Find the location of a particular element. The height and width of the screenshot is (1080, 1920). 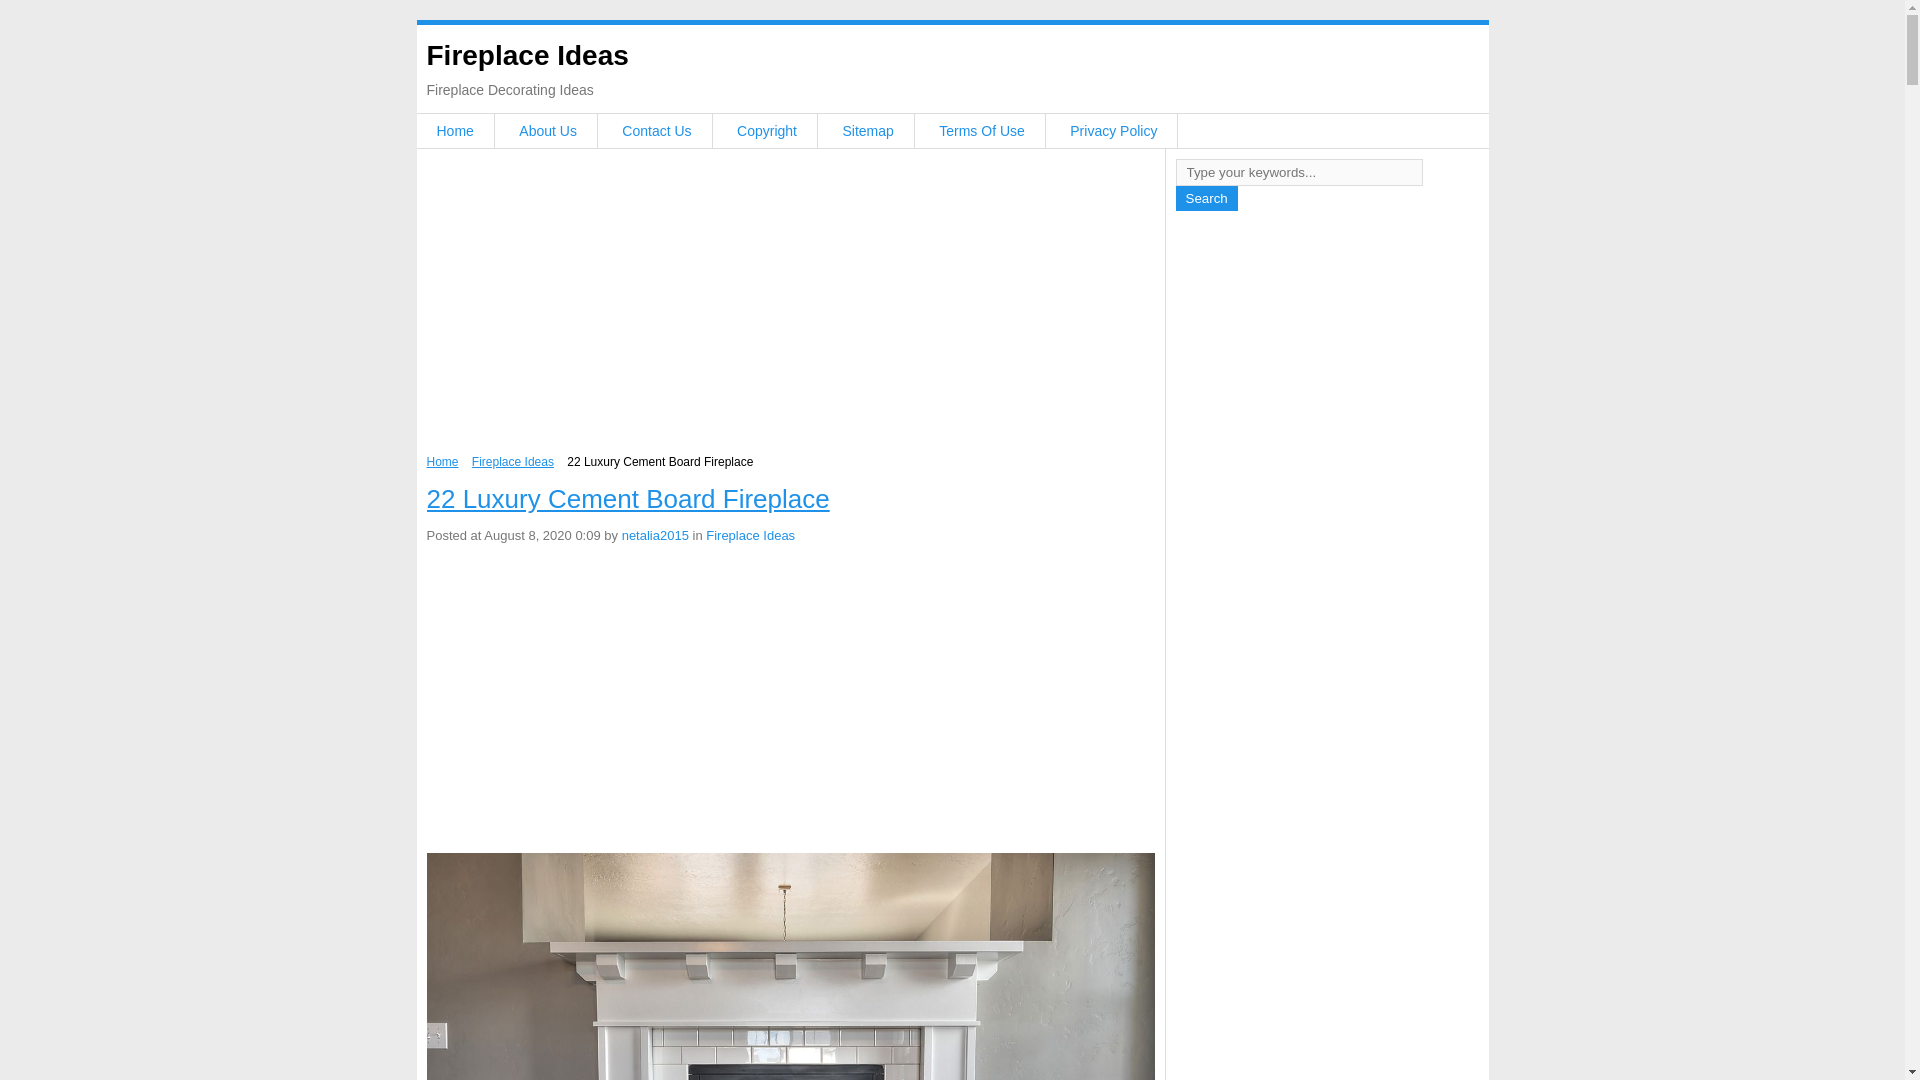

Copyright is located at coordinates (766, 131).